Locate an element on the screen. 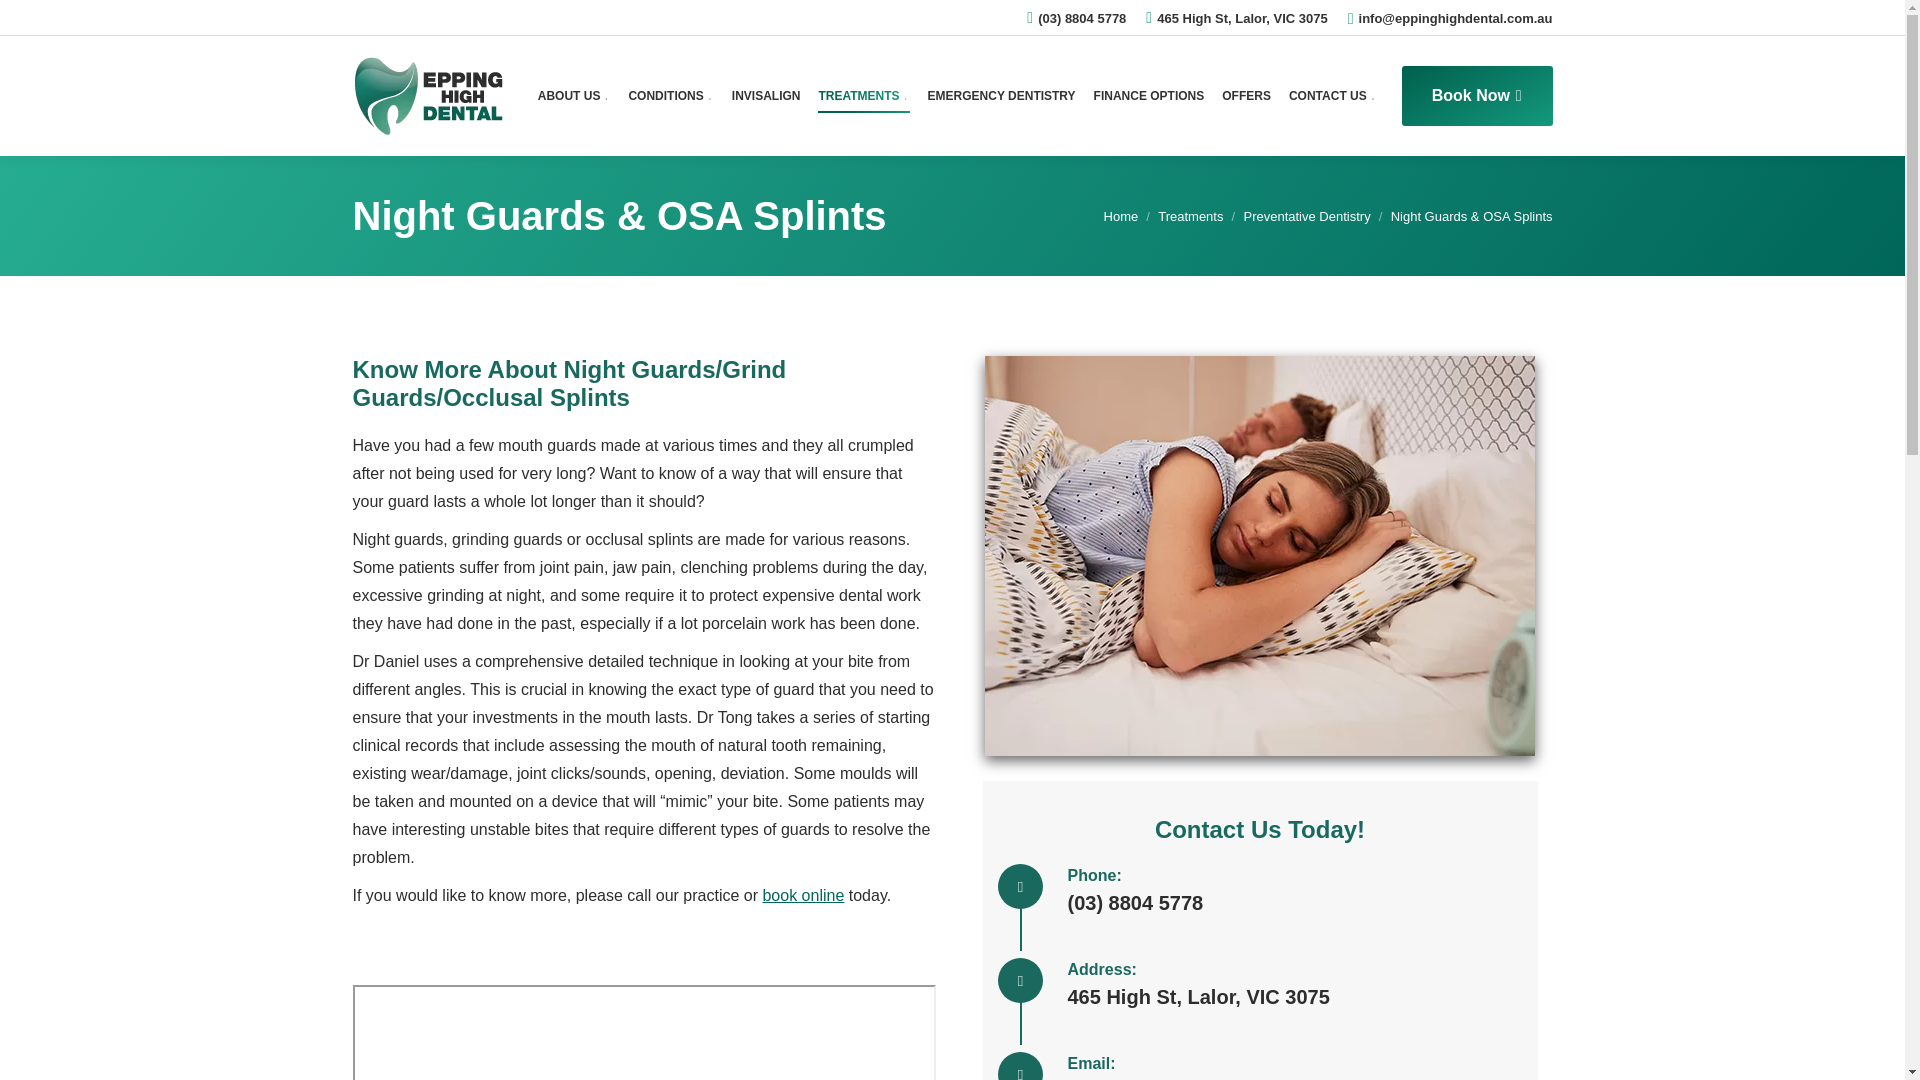  CONDITIONS is located at coordinates (670, 96).